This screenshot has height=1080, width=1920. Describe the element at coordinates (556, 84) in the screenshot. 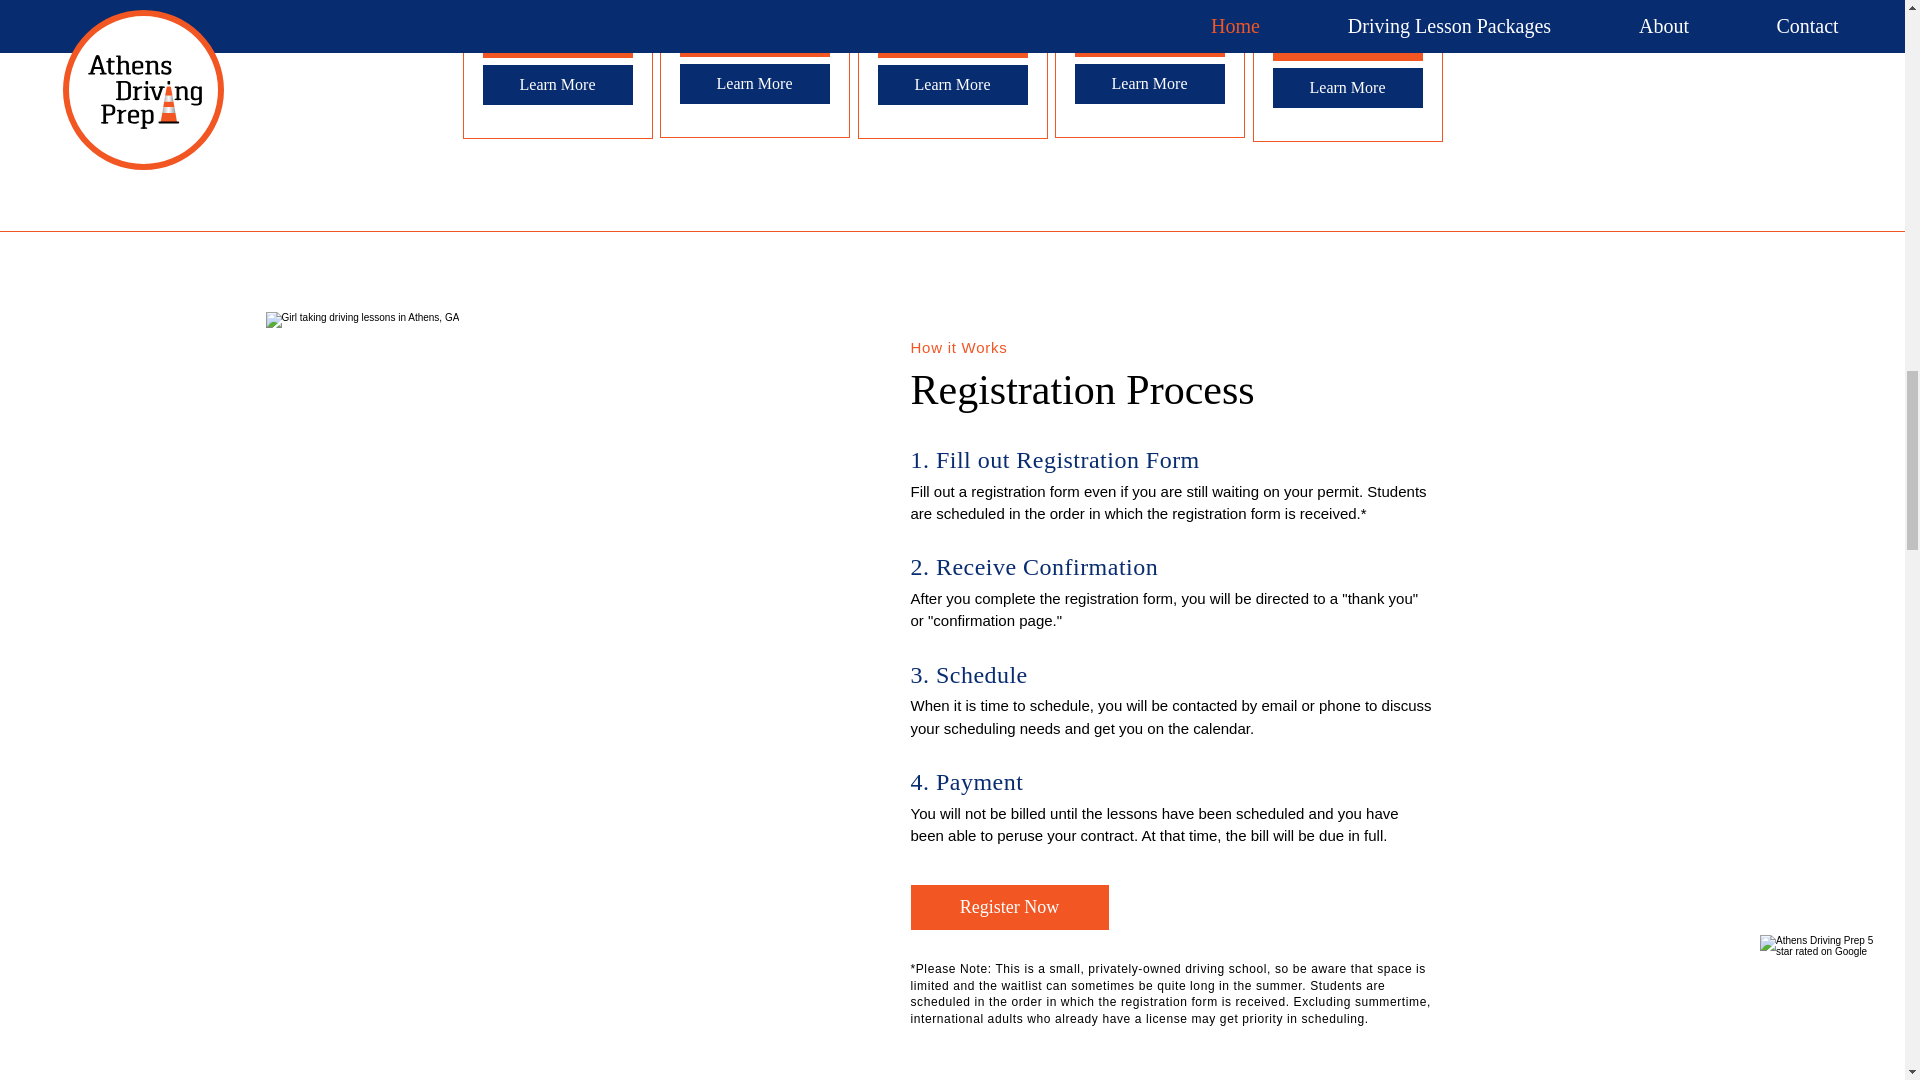

I see `Learn More` at that location.